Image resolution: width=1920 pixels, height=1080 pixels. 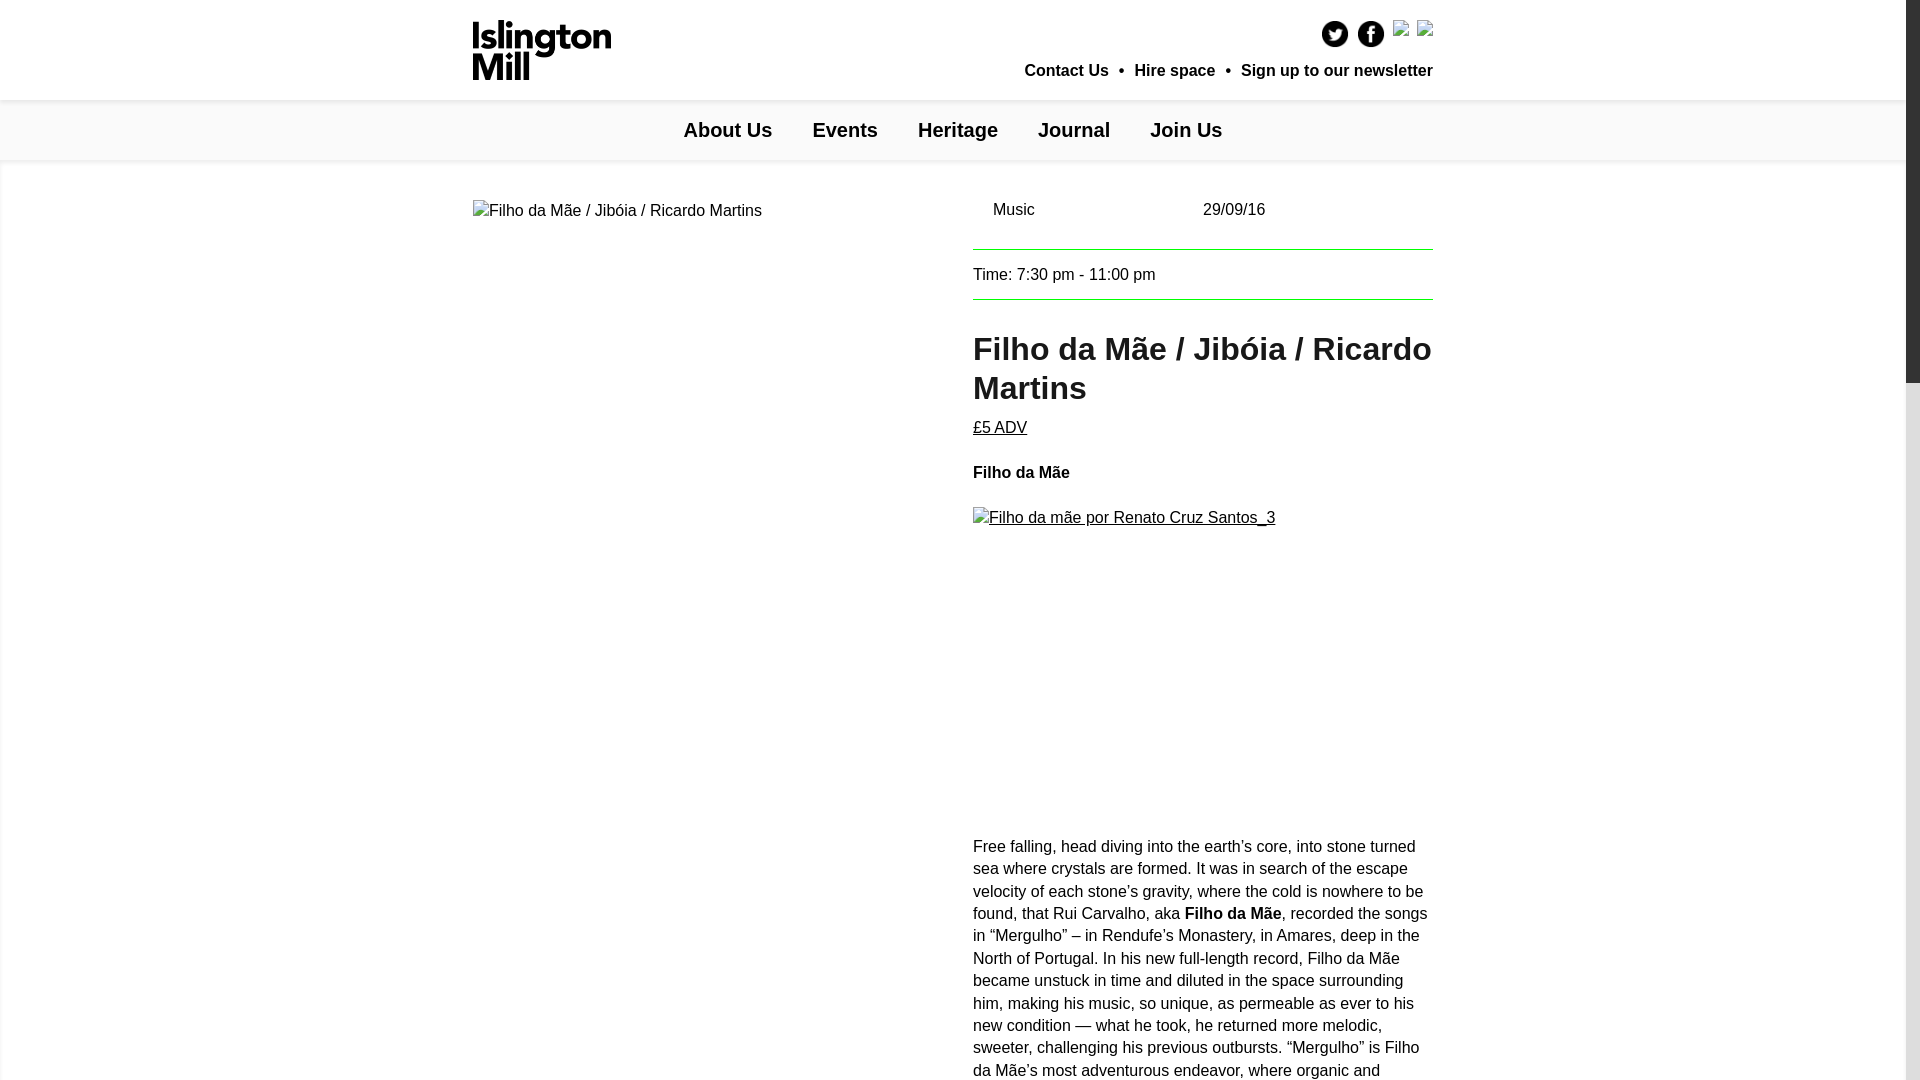 I want to click on Join Us, so click(x=1186, y=130).